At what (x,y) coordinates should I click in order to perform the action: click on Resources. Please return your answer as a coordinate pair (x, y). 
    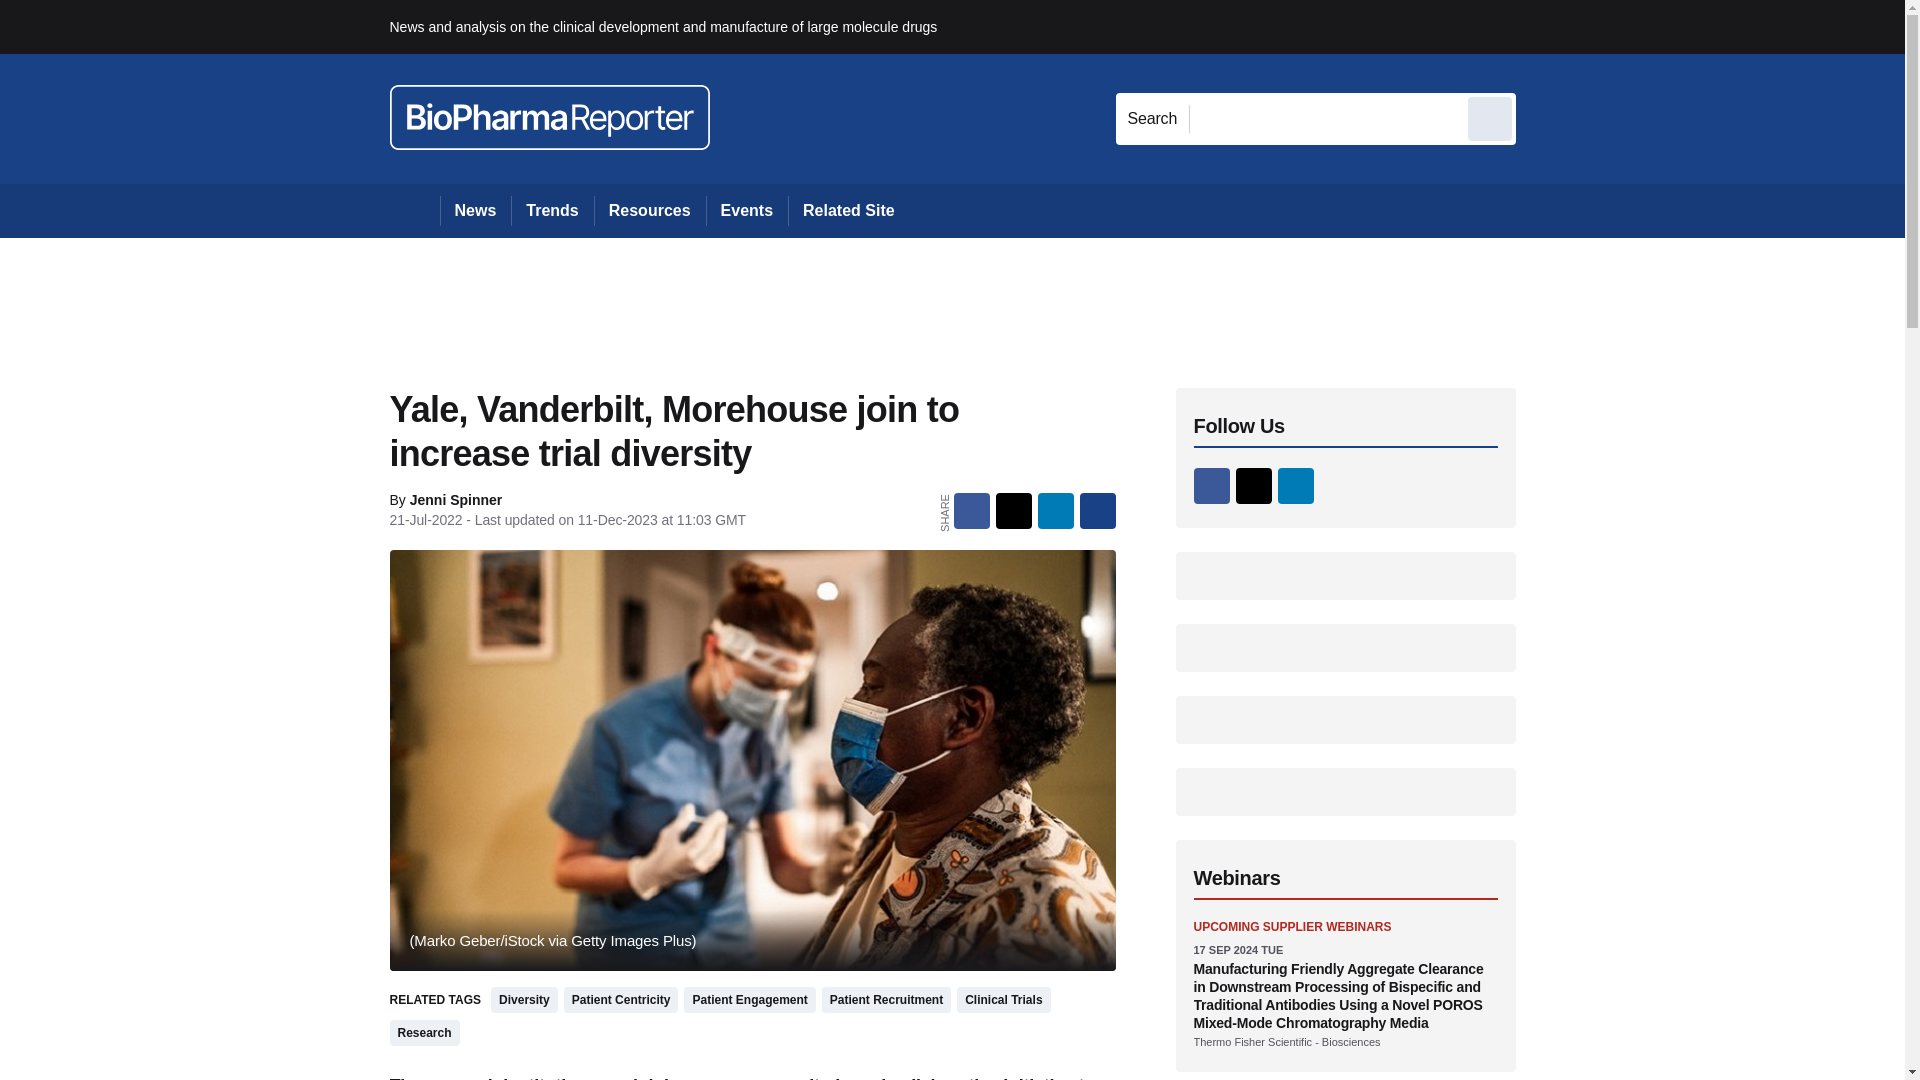
    Looking at the image, I should click on (650, 210).